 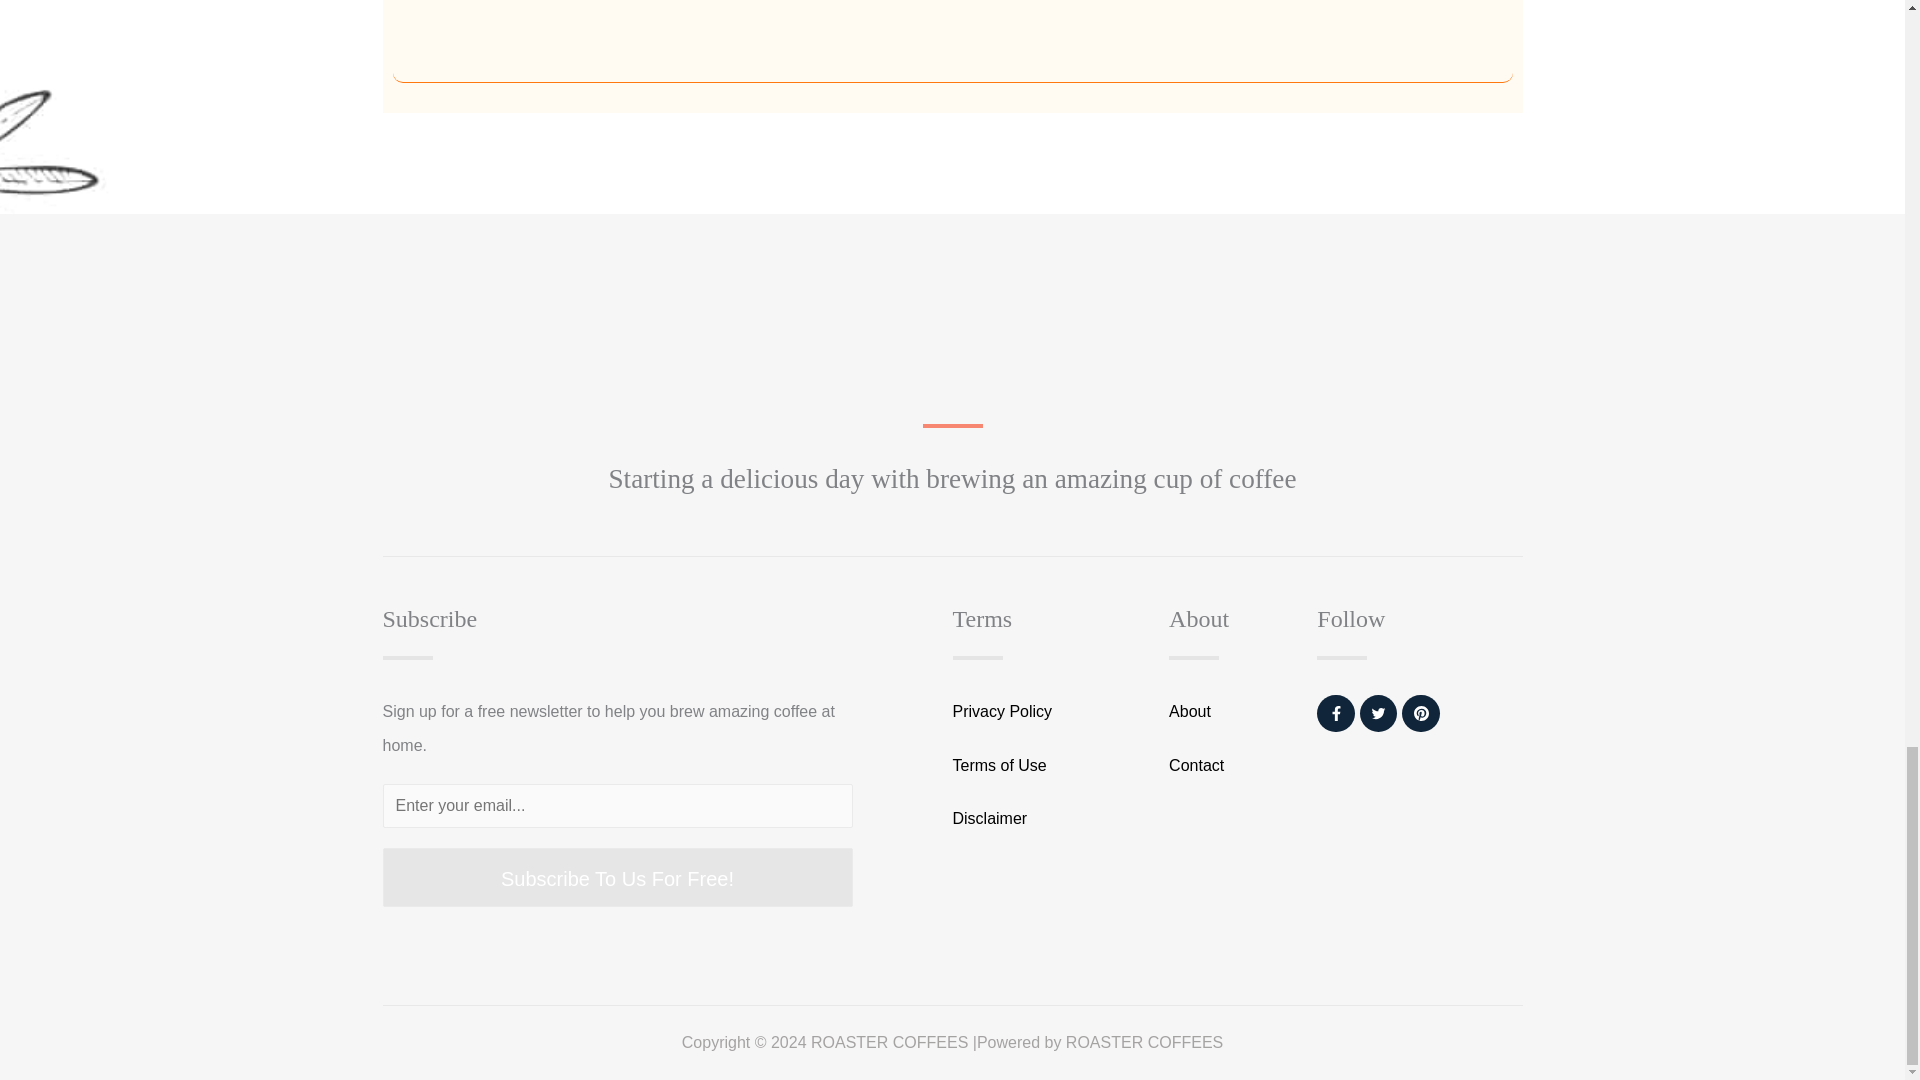 What do you see at coordinates (1043, 766) in the screenshot?
I see `Terms of Use` at bounding box center [1043, 766].